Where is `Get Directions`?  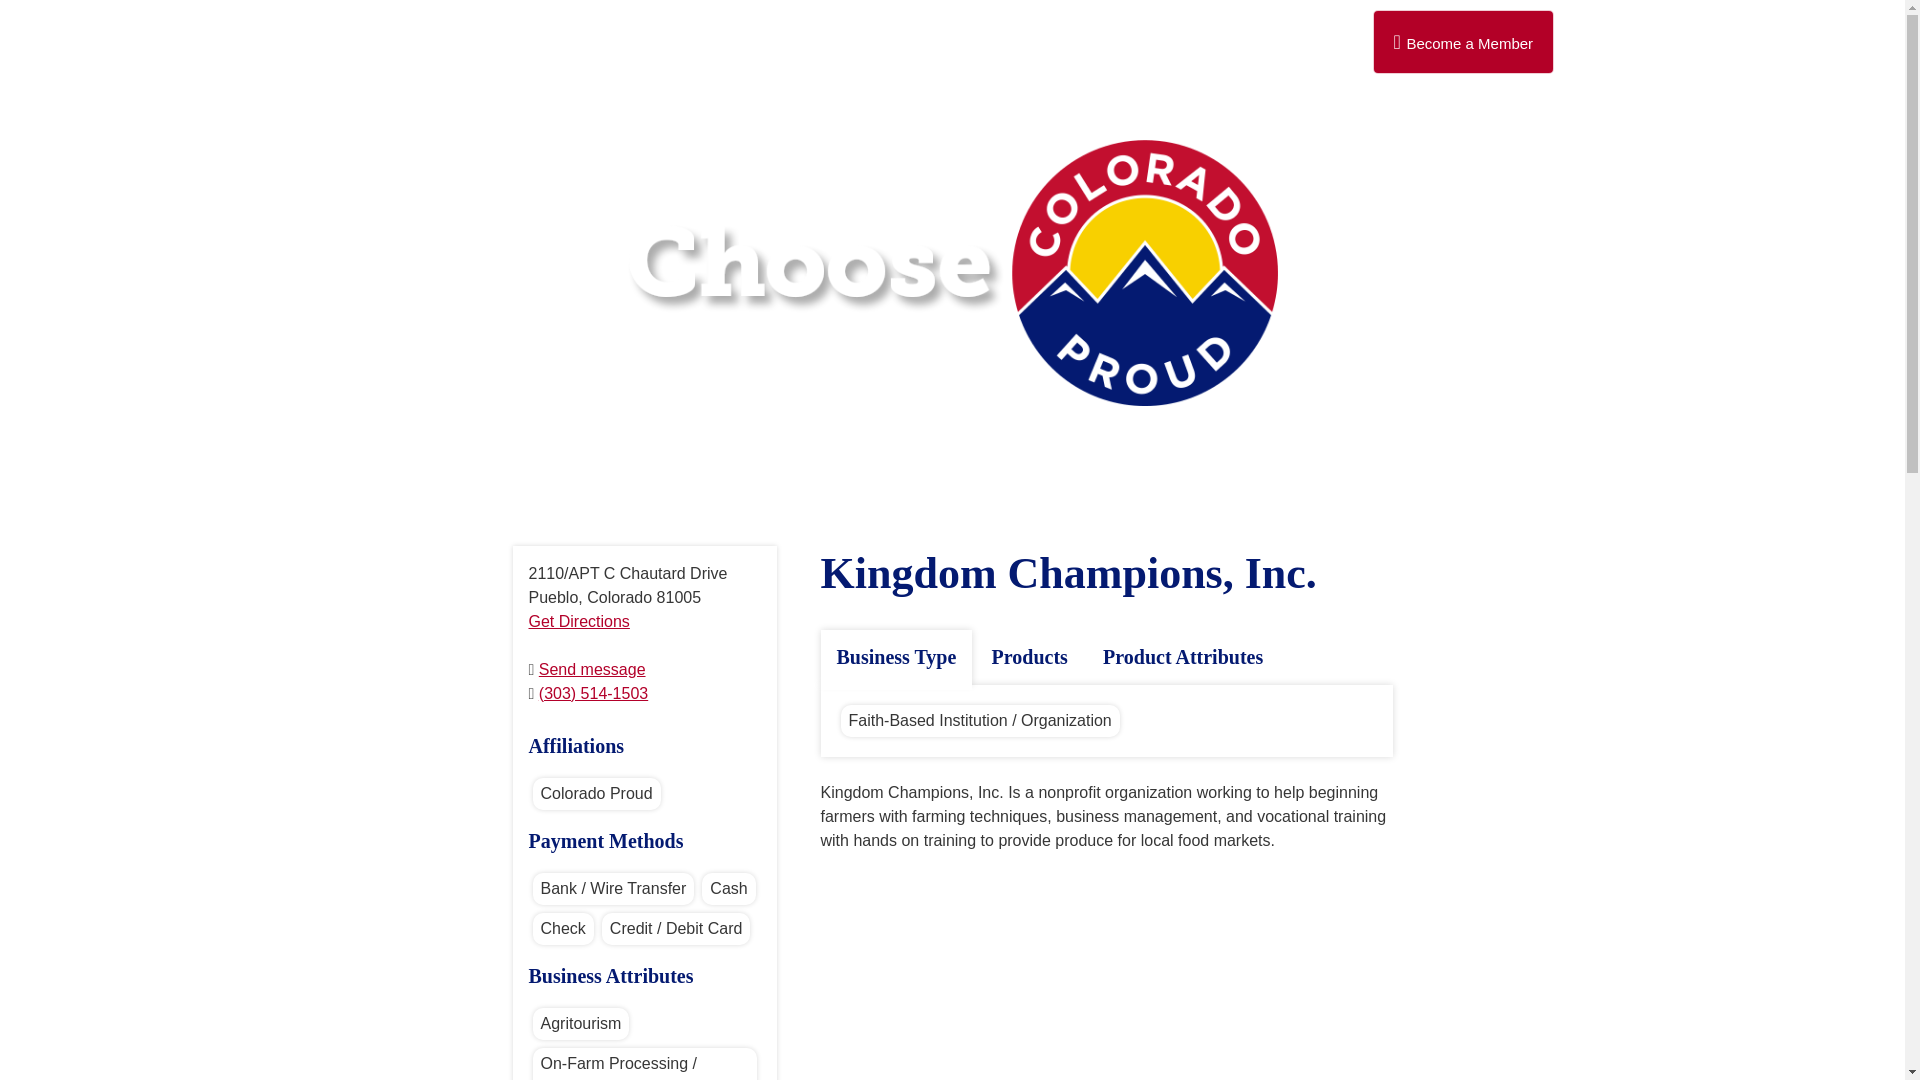 Get Directions is located at coordinates (578, 621).